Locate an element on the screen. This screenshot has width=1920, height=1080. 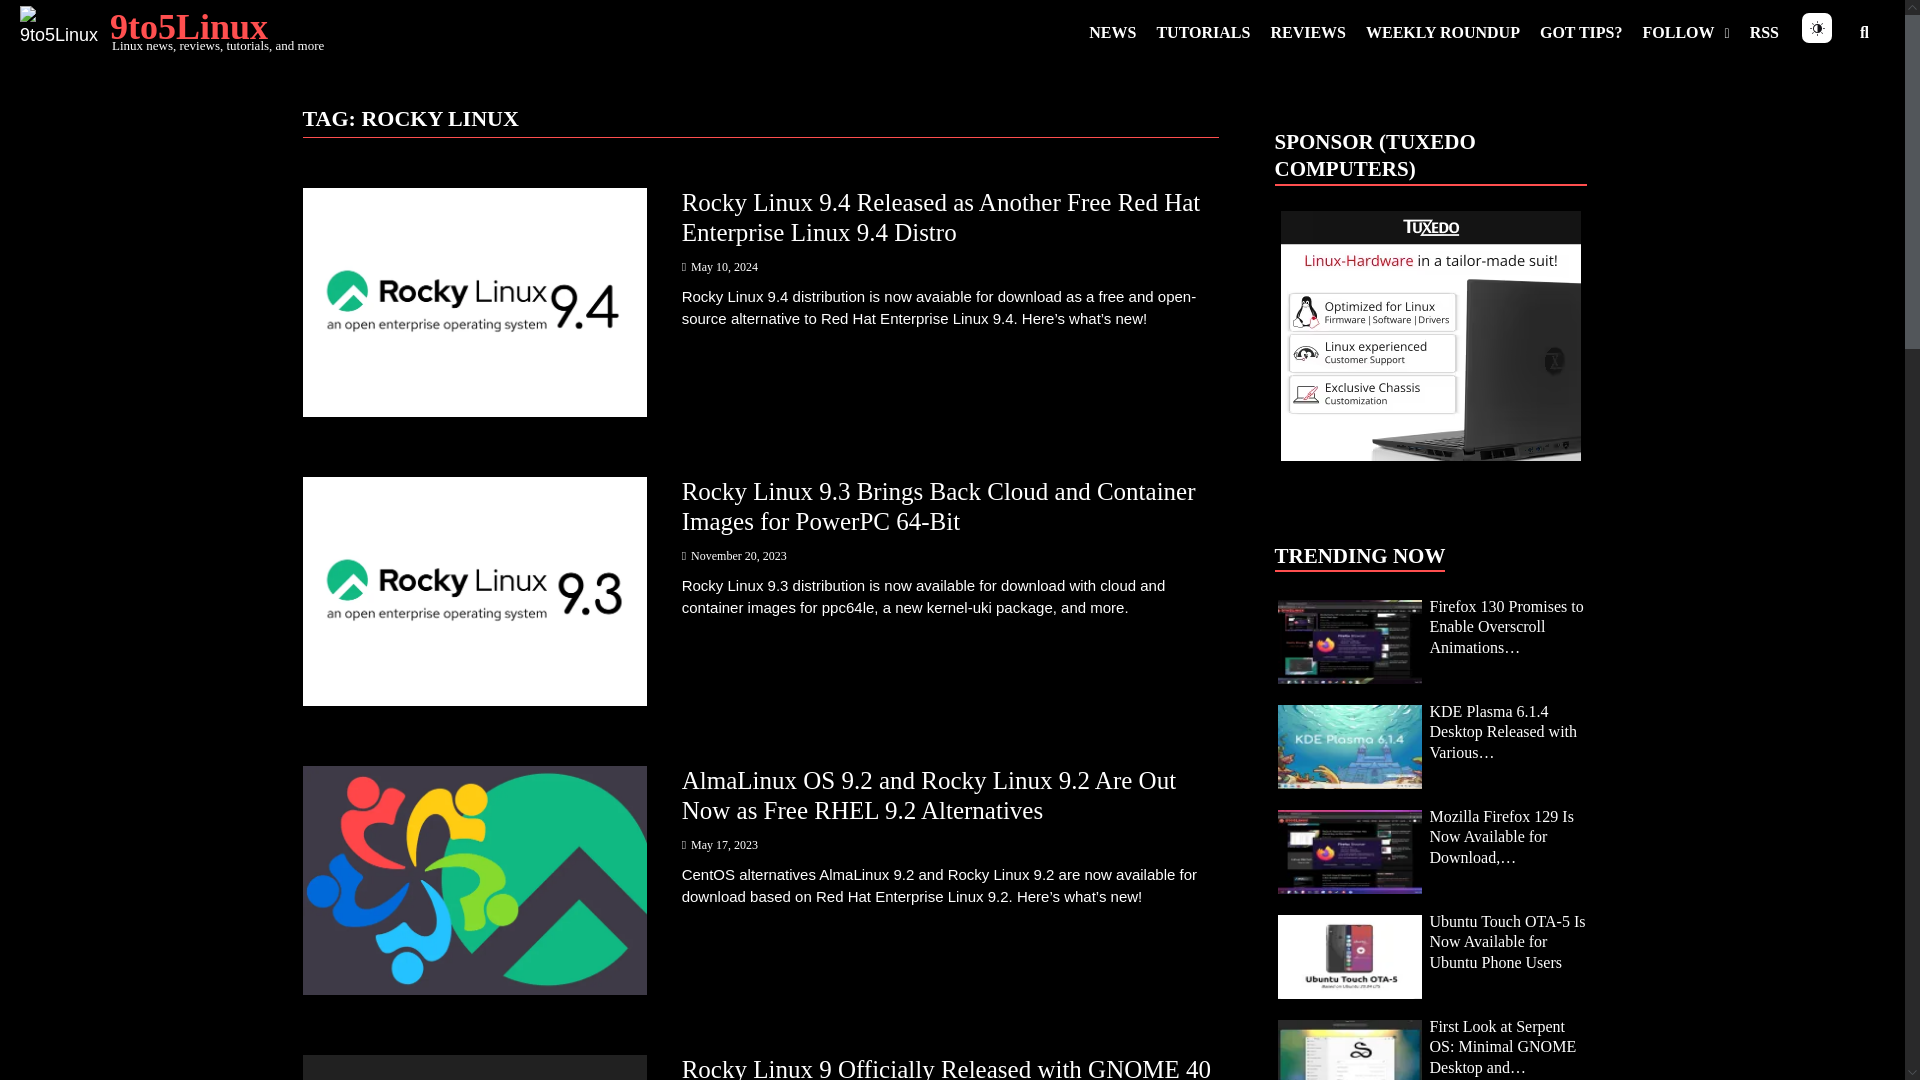
TUTORIALS is located at coordinates (1202, 32).